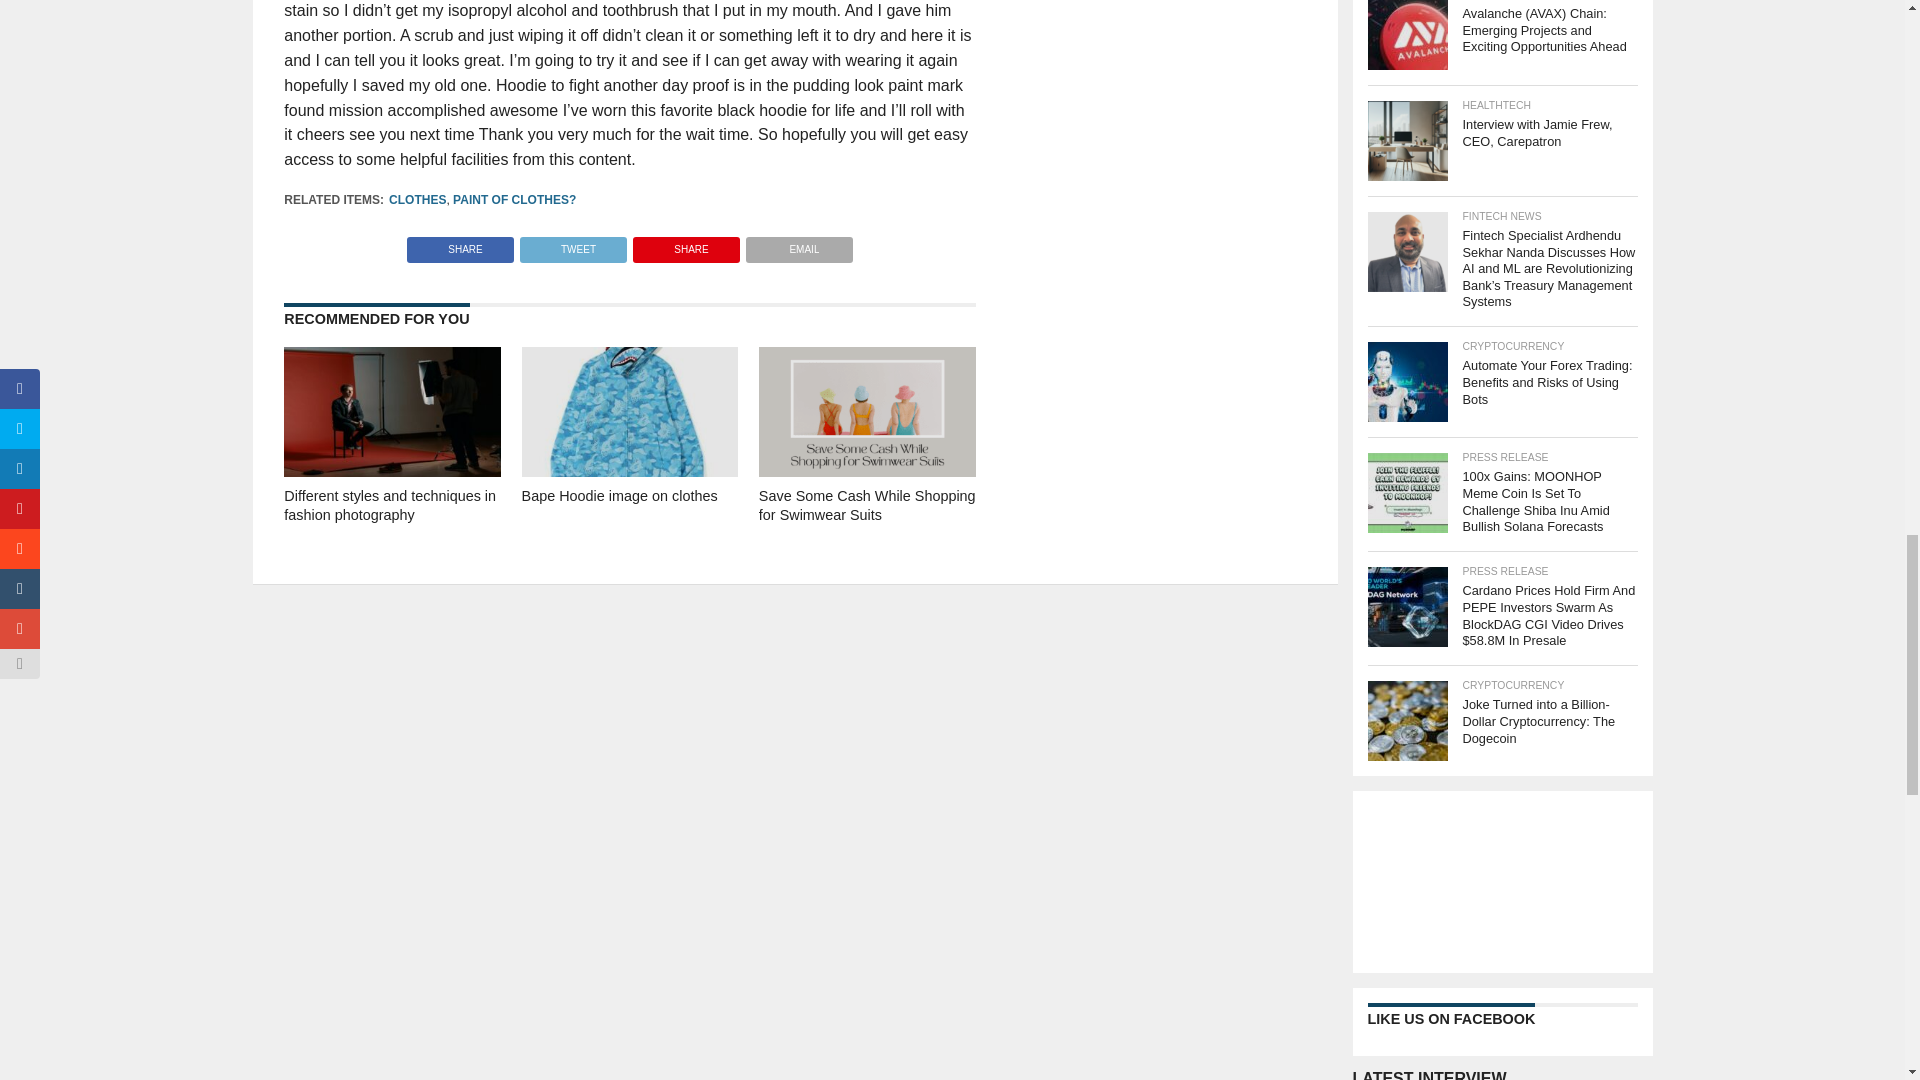  Describe the element at coordinates (866, 471) in the screenshot. I see `Save Some Cash While Shopping for Swimwear Suits` at that location.